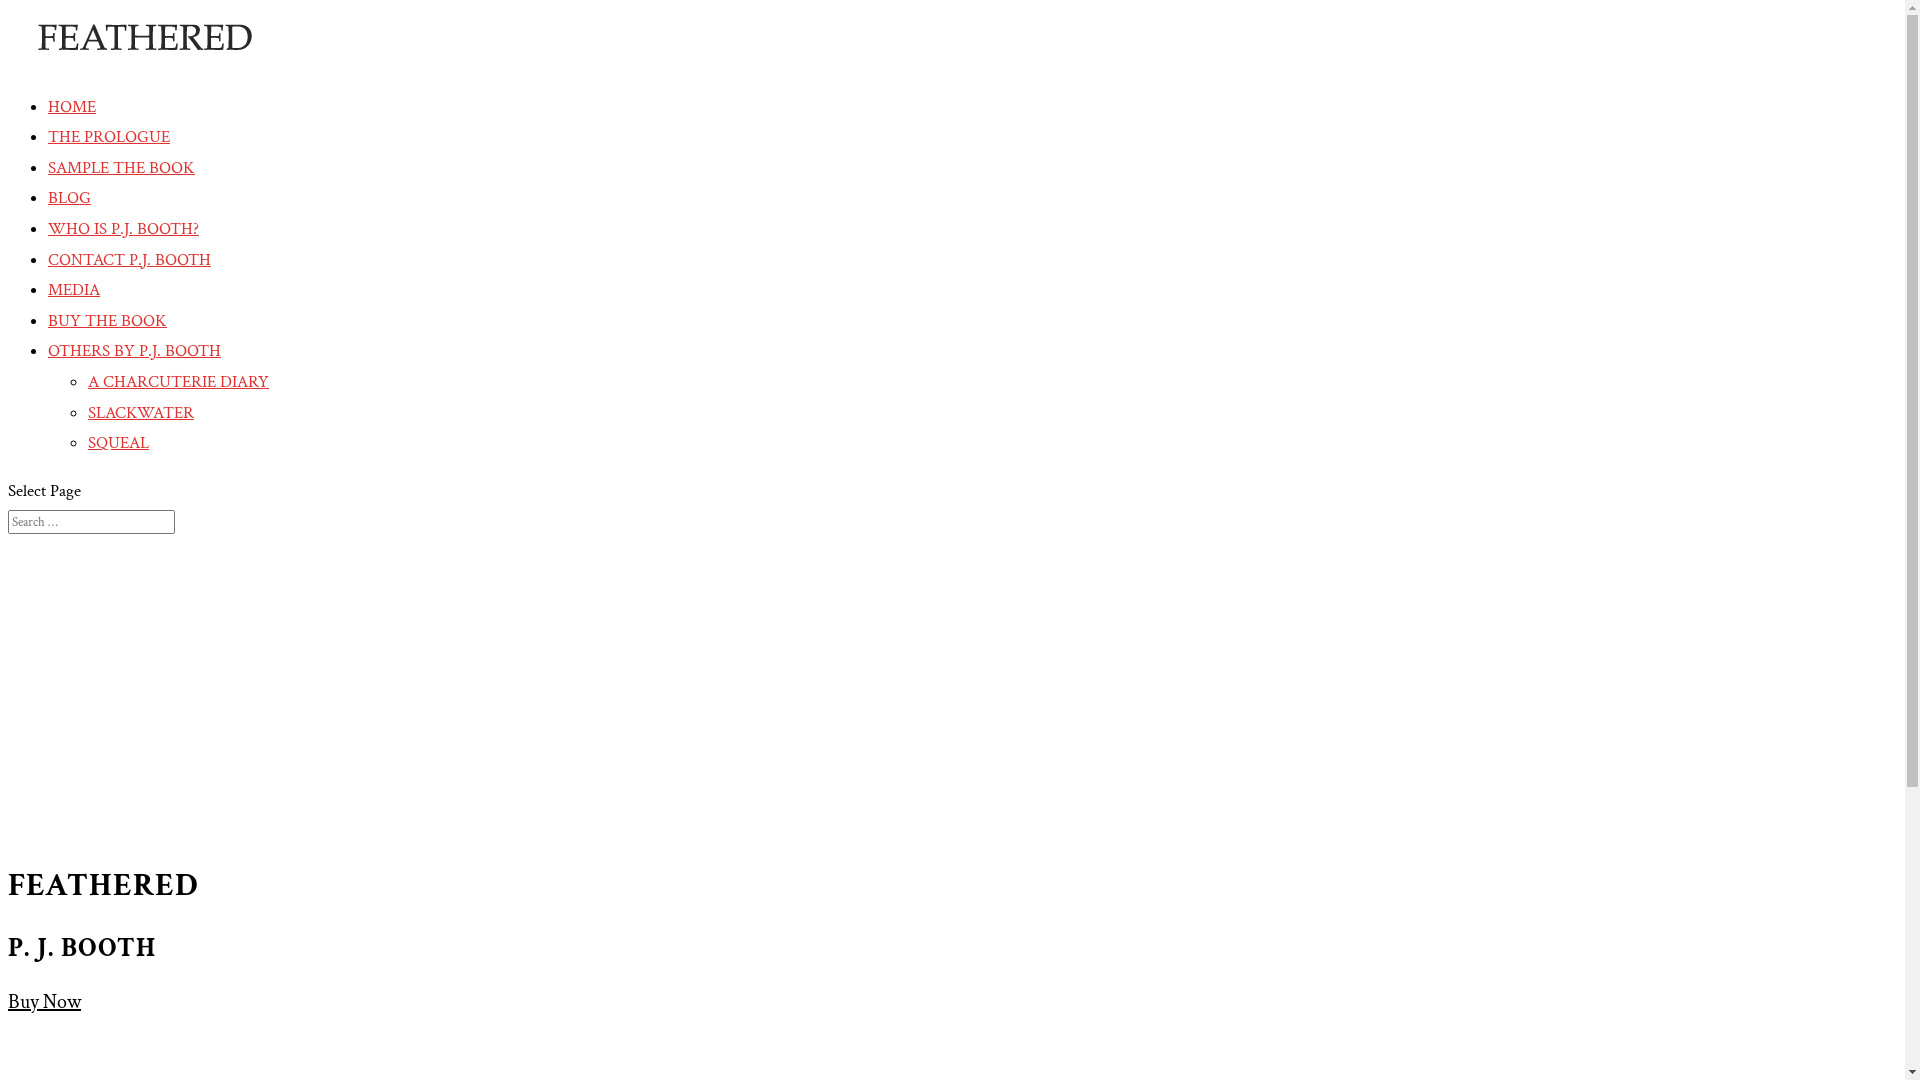 The width and height of the screenshot is (1920, 1080). I want to click on Search for:, so click(92, 522).